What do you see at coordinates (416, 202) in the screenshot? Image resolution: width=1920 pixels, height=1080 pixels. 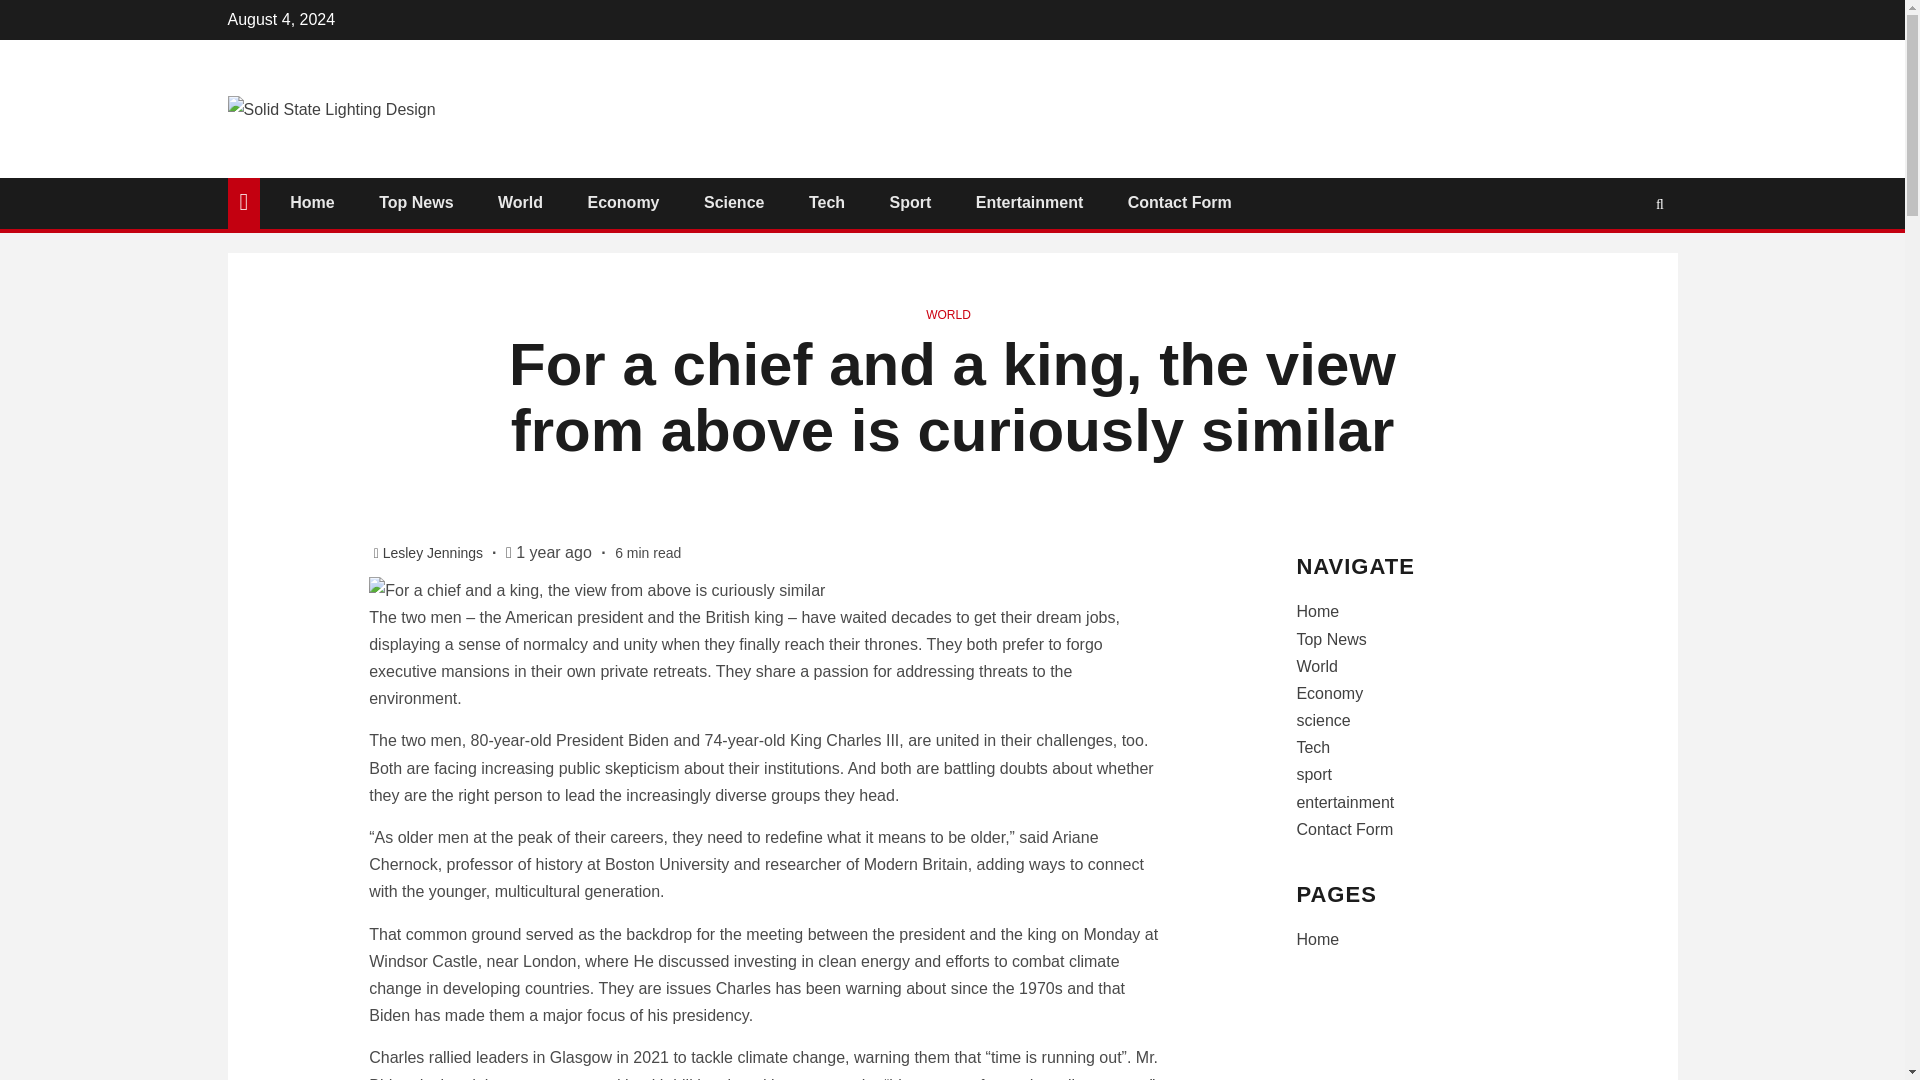 I see `Top News` at bounding box center [416, 202].